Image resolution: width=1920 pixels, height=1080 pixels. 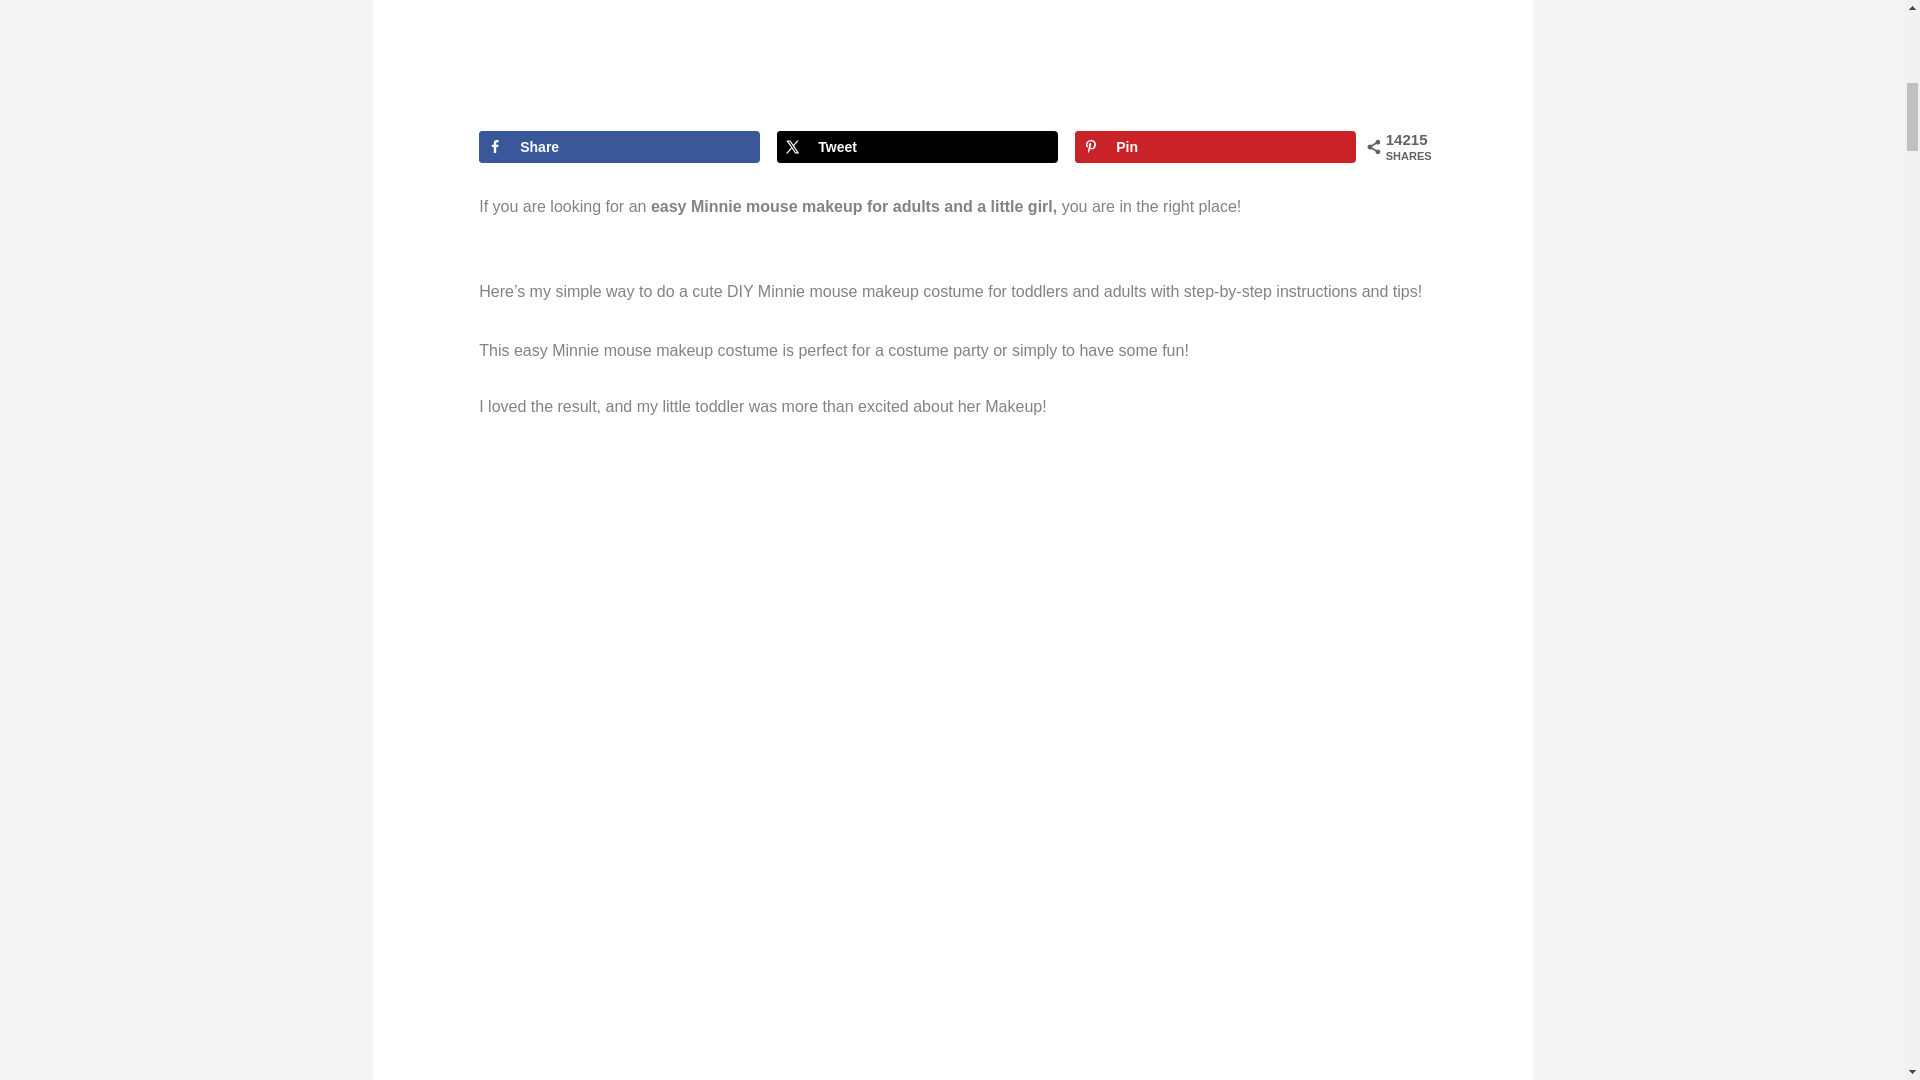 What do you see at coordinates (917, 146) in the screenshot?
I see `Share on X` at bounding box center [917, 146].